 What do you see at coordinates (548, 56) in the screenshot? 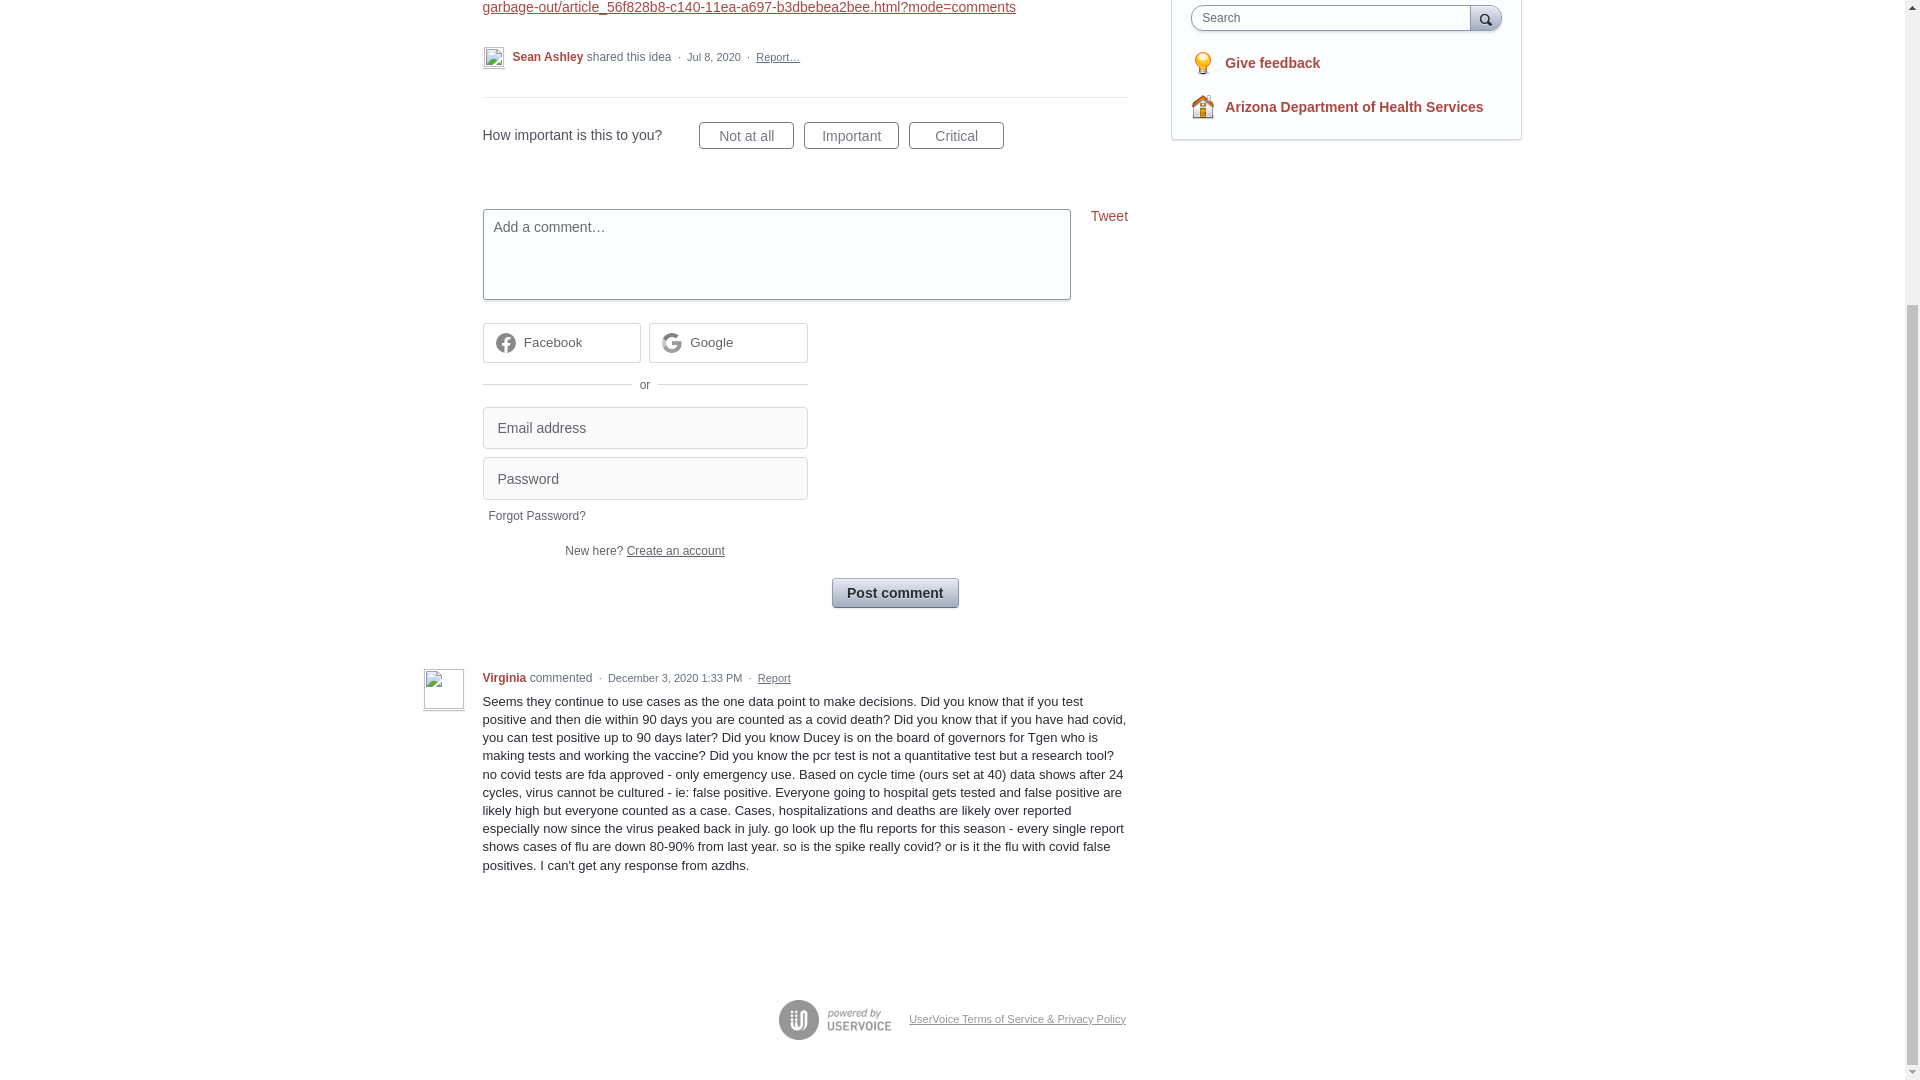
I see `Sean Ashley` at bounding box center [548, 56].